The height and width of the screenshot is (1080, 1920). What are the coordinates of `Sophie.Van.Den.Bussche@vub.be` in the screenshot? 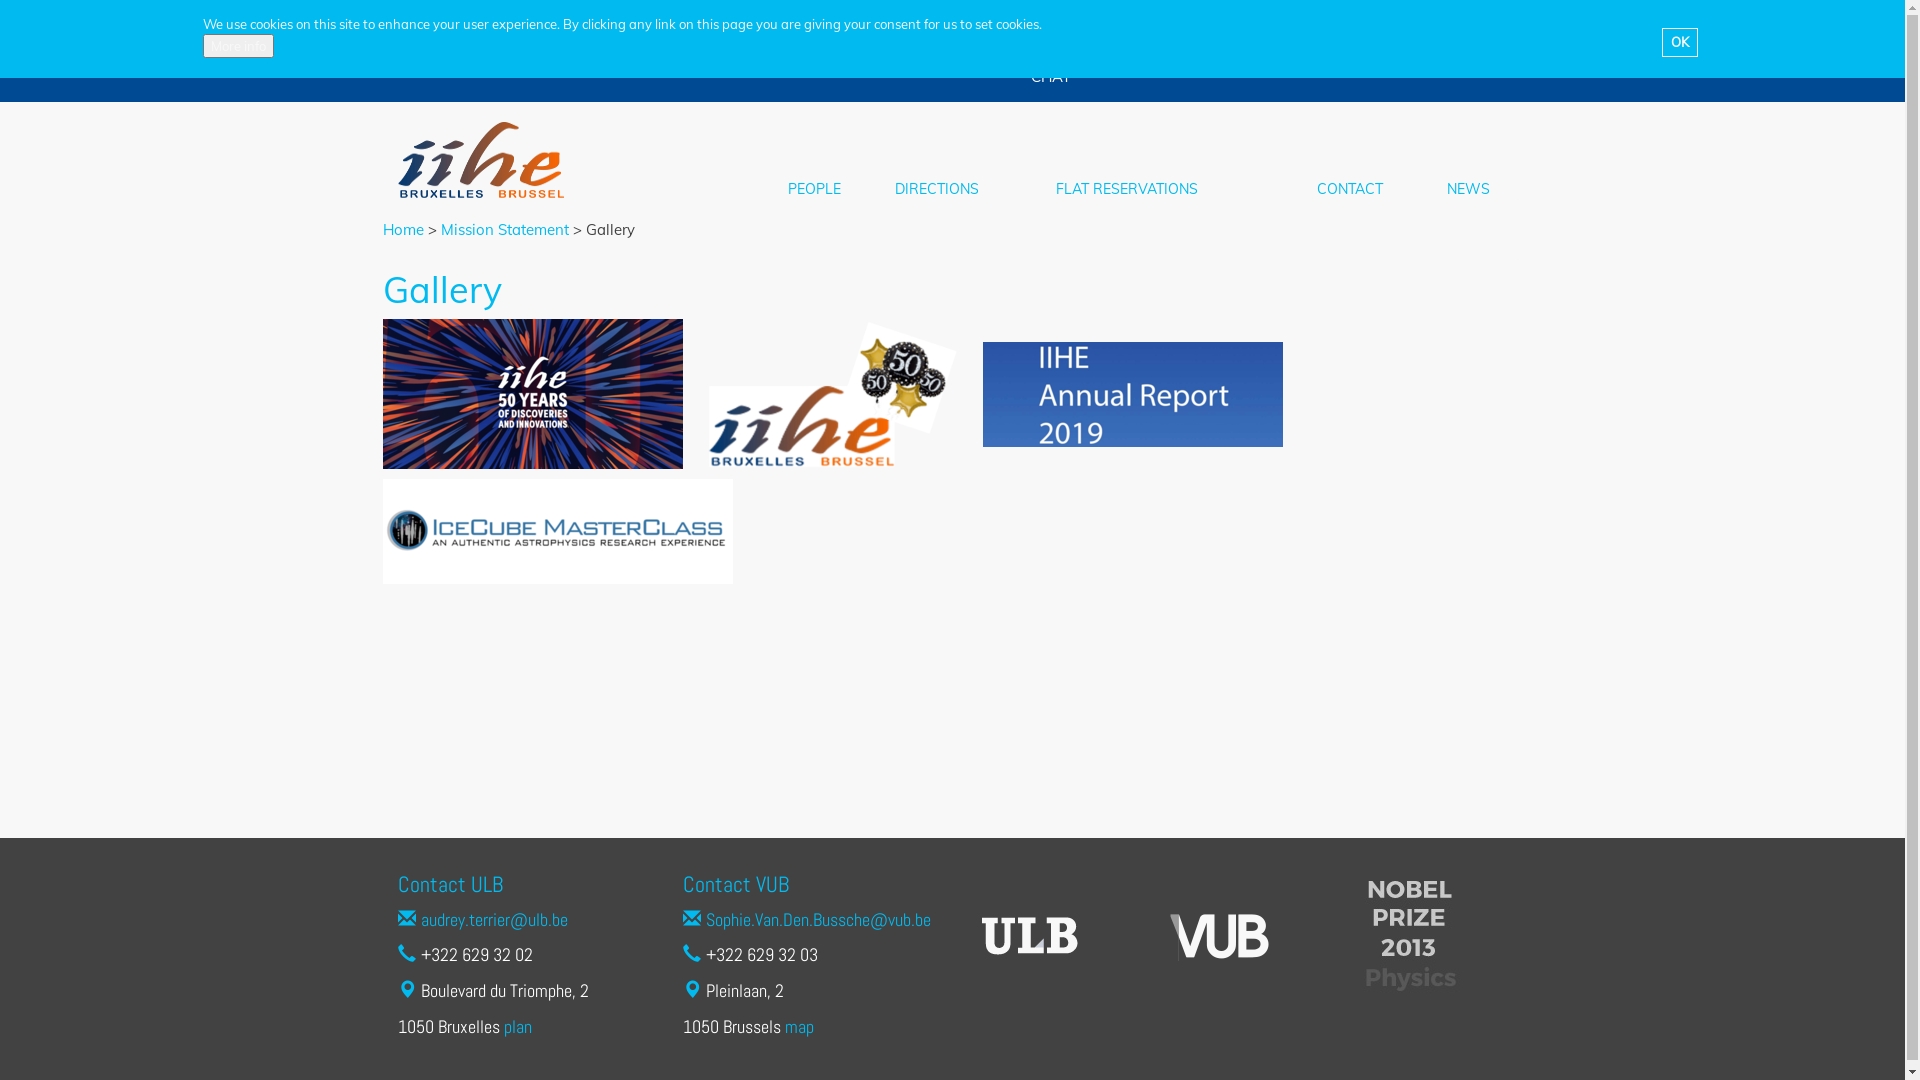 It's located at (818, 920).